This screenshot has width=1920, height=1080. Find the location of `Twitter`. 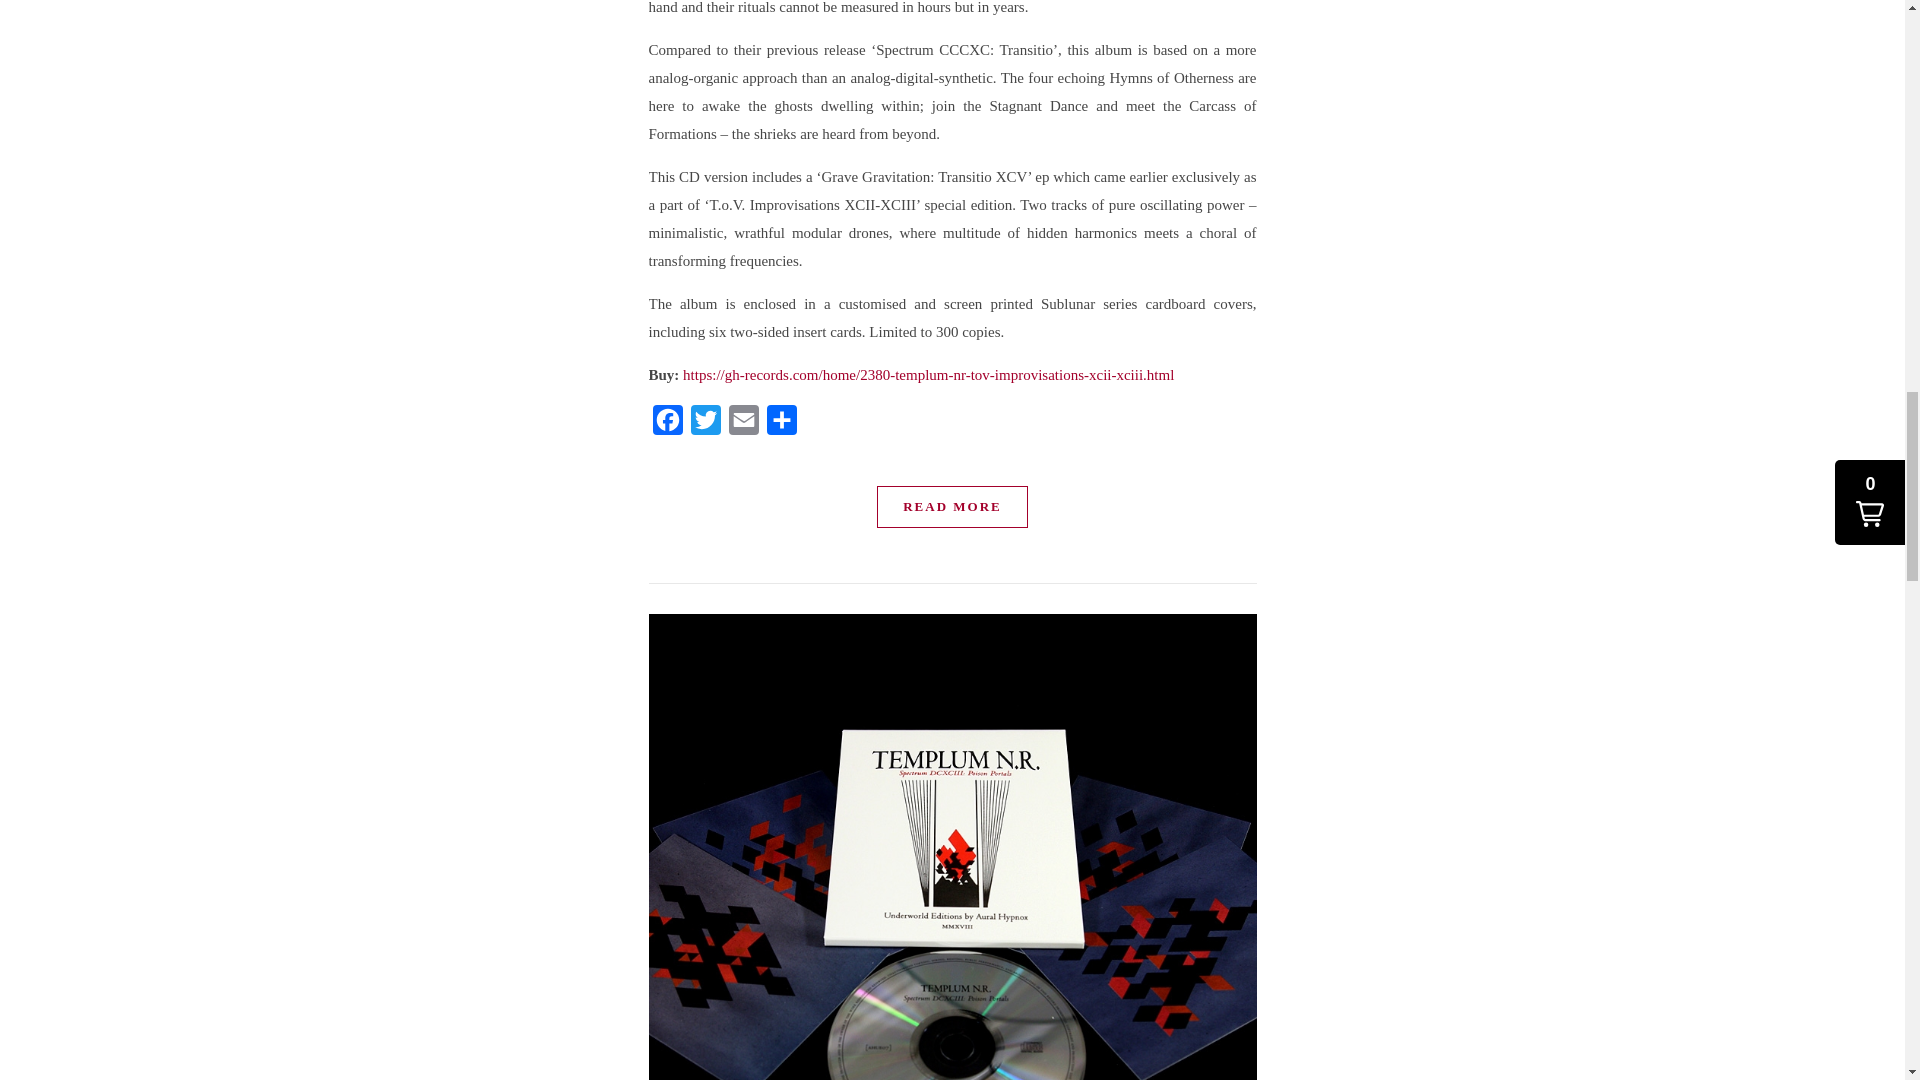

Twitter is located at coordinates (704, 424).